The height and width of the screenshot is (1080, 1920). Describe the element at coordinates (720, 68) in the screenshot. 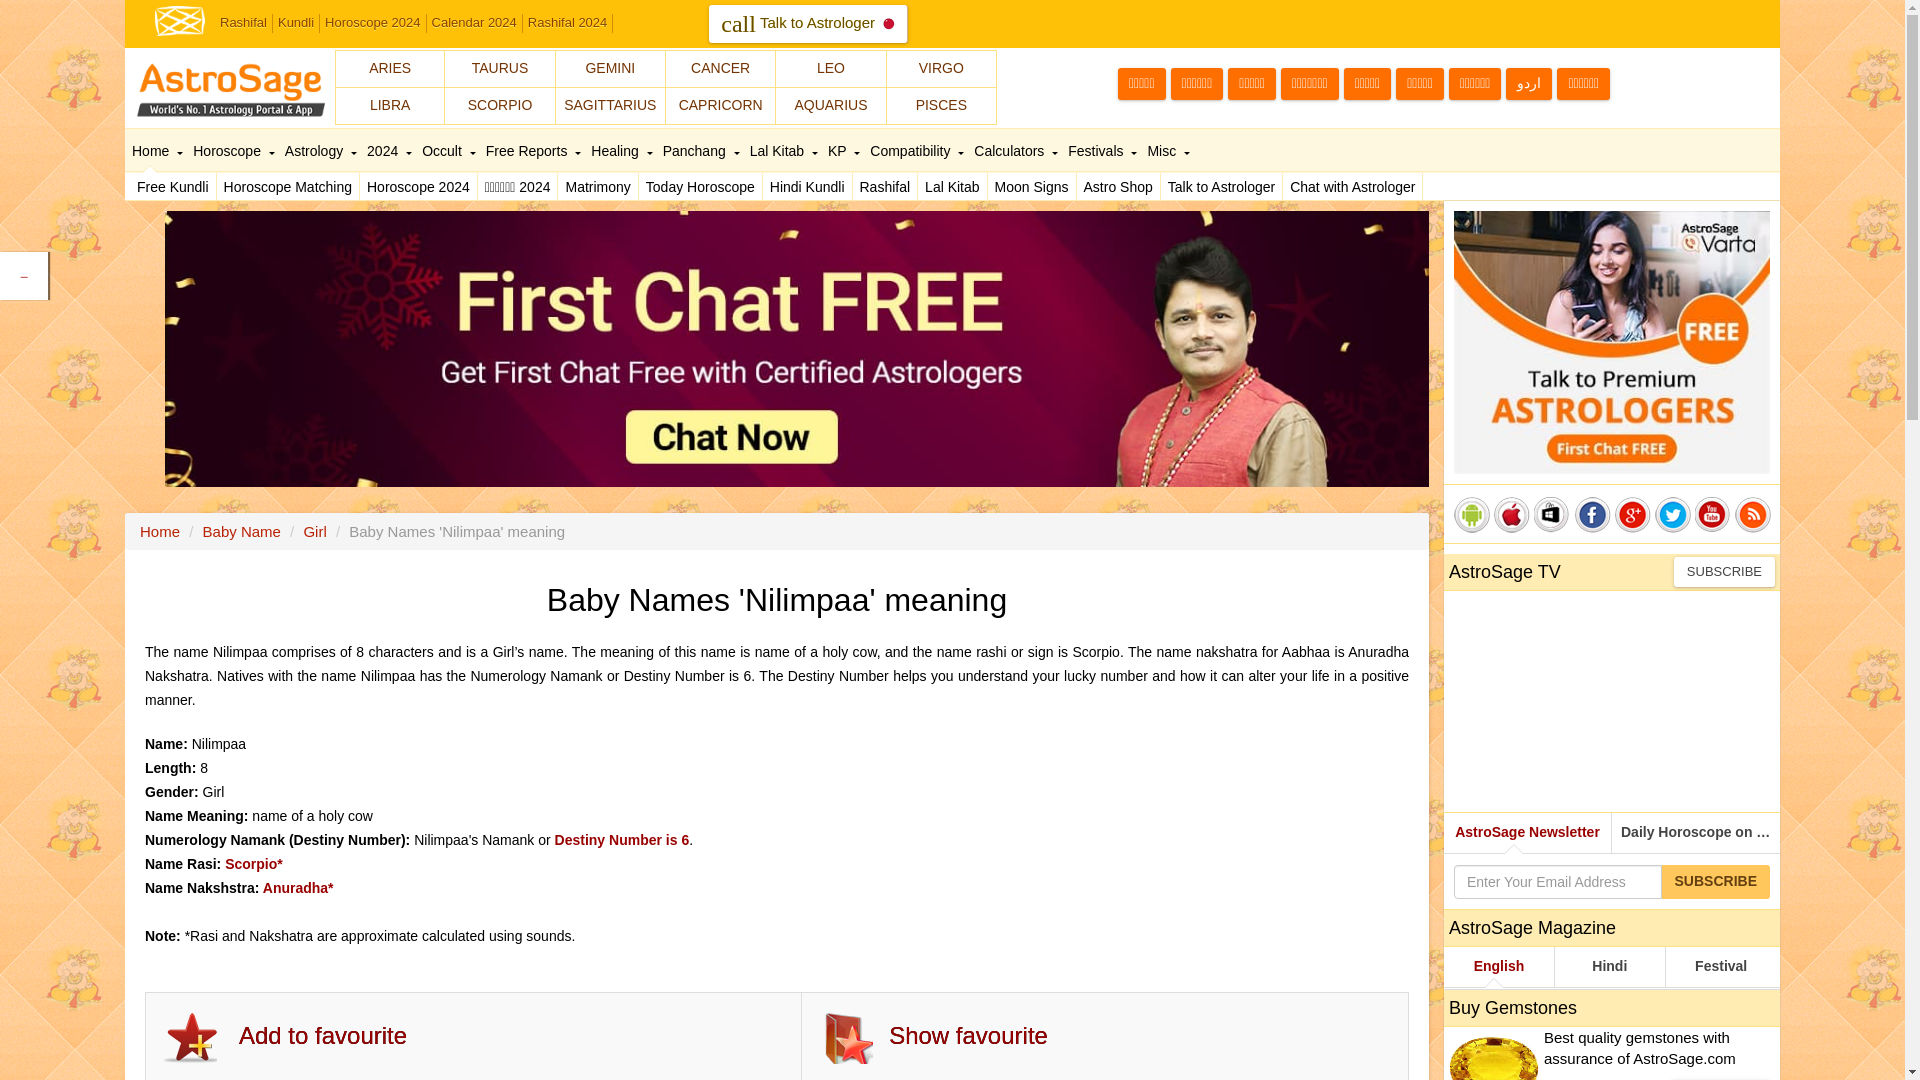

I see `CANCER` at that location.